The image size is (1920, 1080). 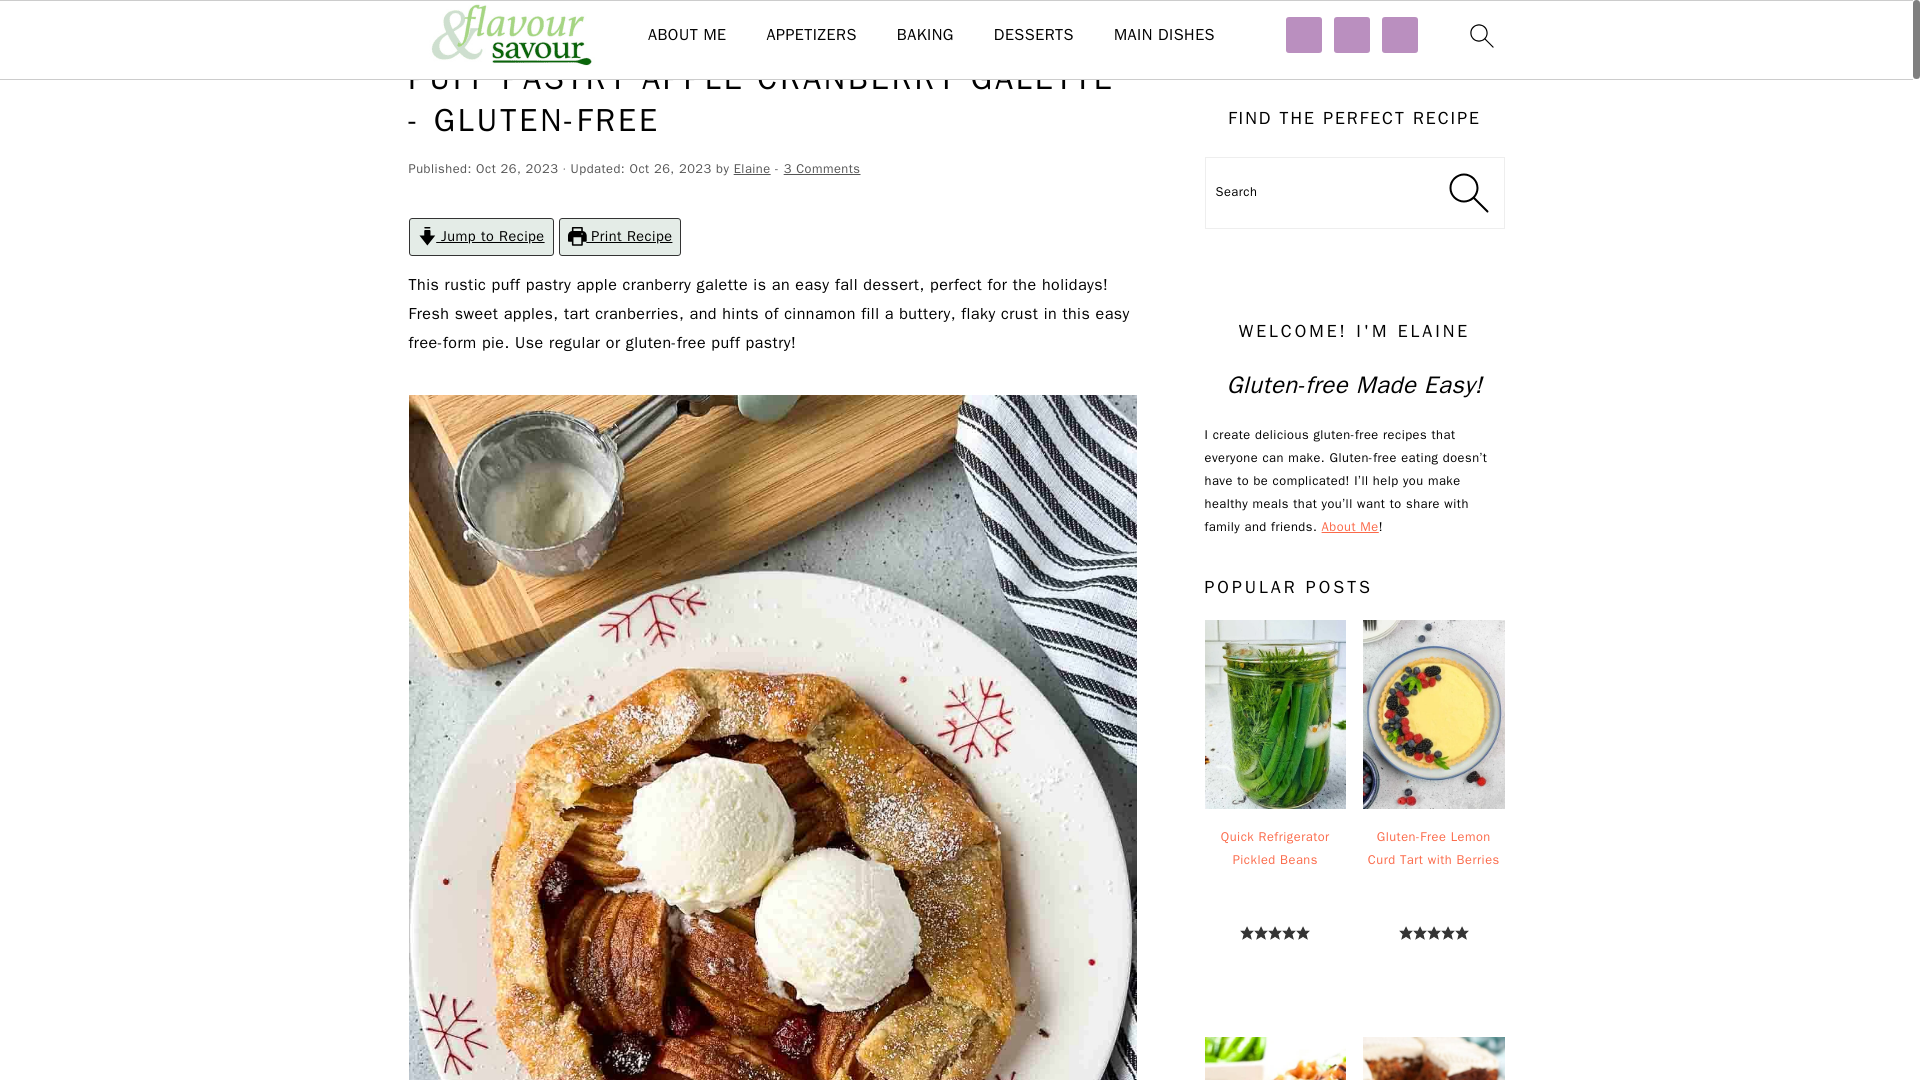 I want to click on search icon, so click(x=1480, y=35).